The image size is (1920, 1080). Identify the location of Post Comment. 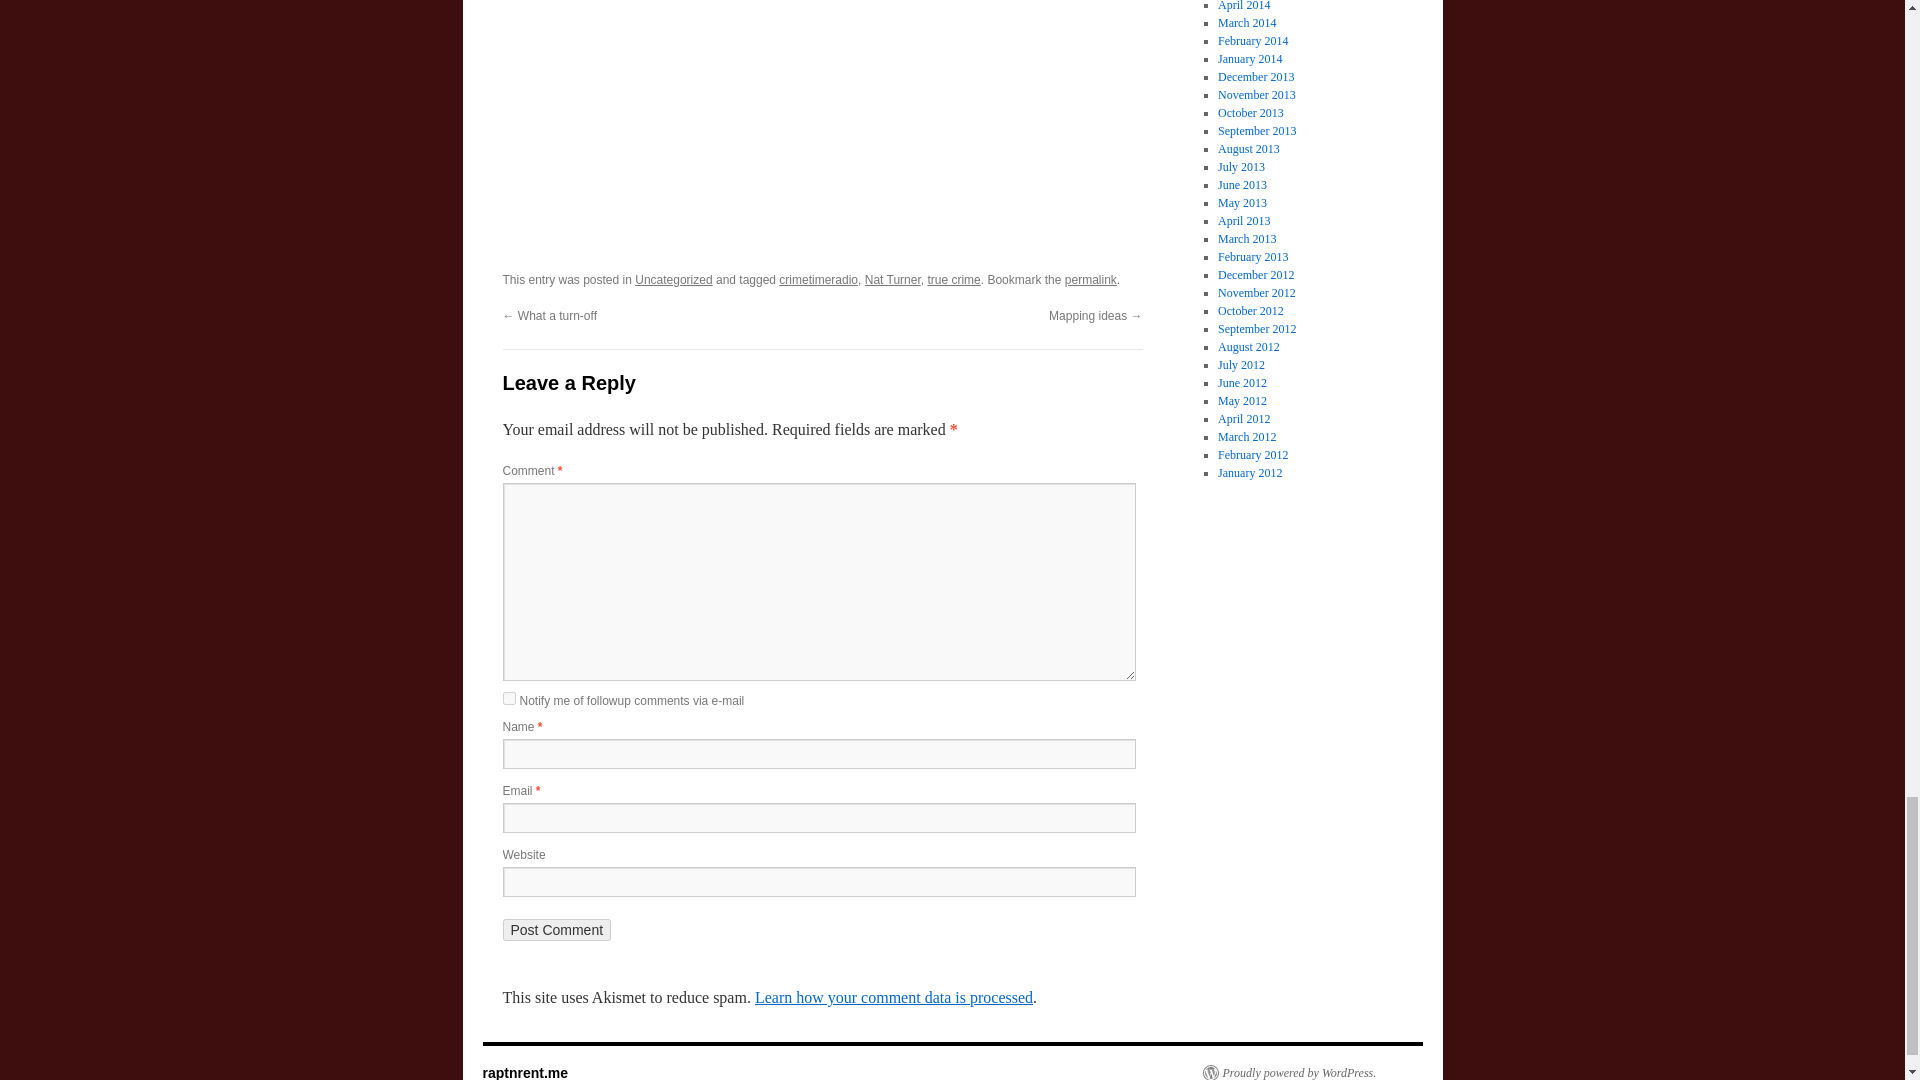
(556, 930).